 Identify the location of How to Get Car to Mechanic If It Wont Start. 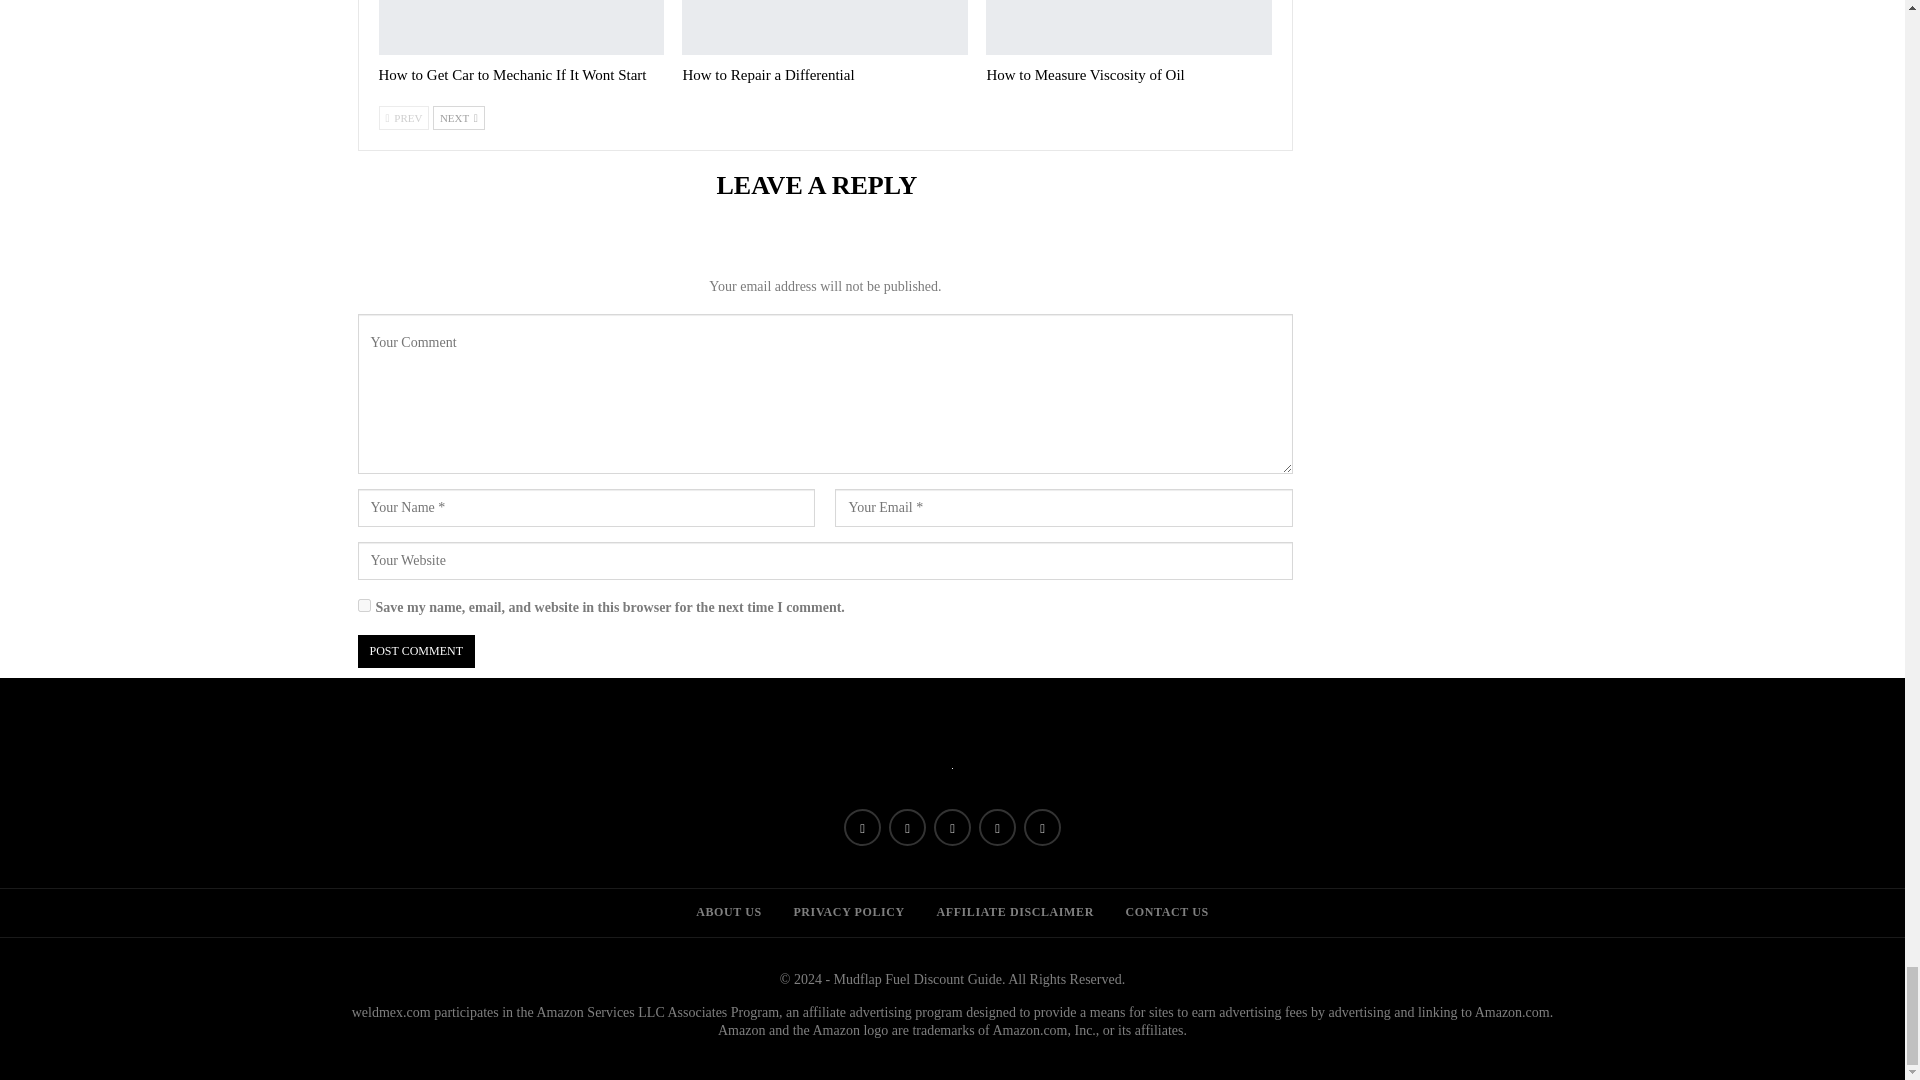
(521, 28).